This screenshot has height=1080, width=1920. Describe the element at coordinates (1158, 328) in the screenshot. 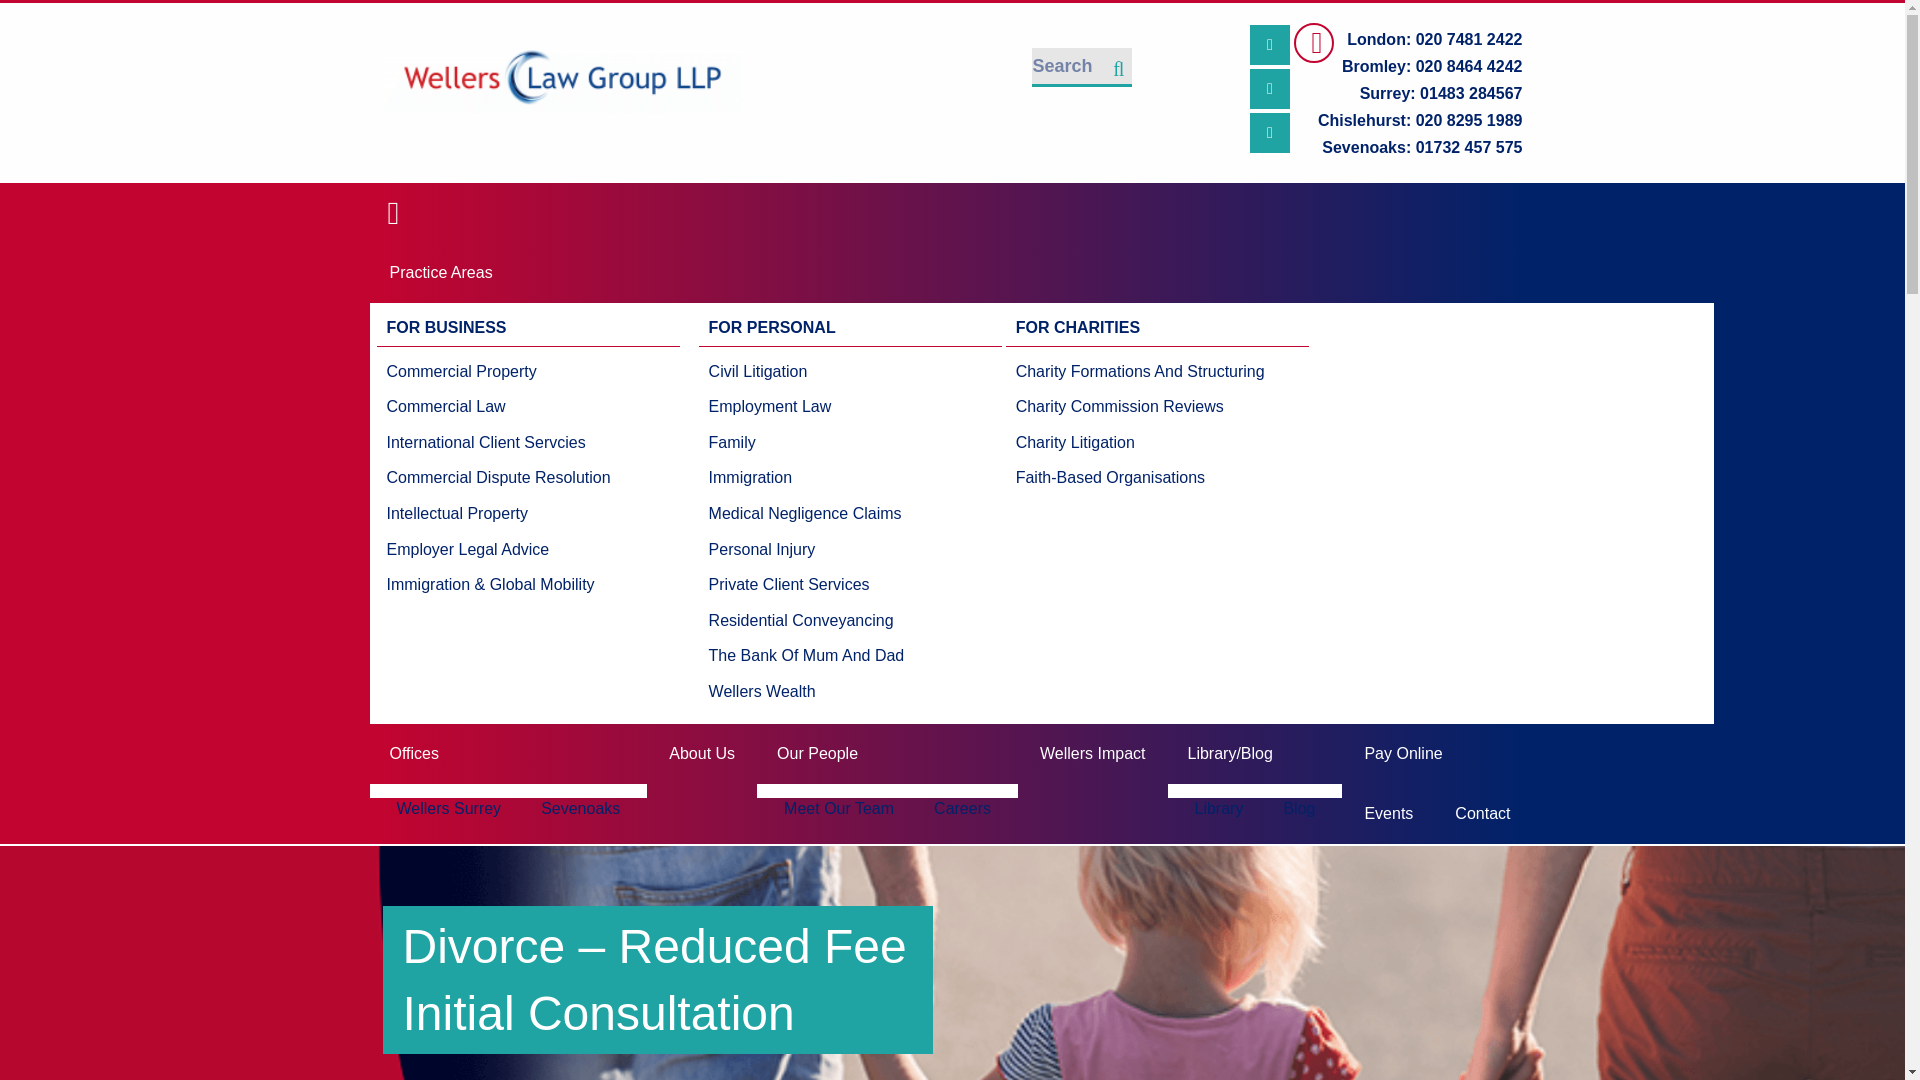

I see `FOR CHARITIES` at that location.